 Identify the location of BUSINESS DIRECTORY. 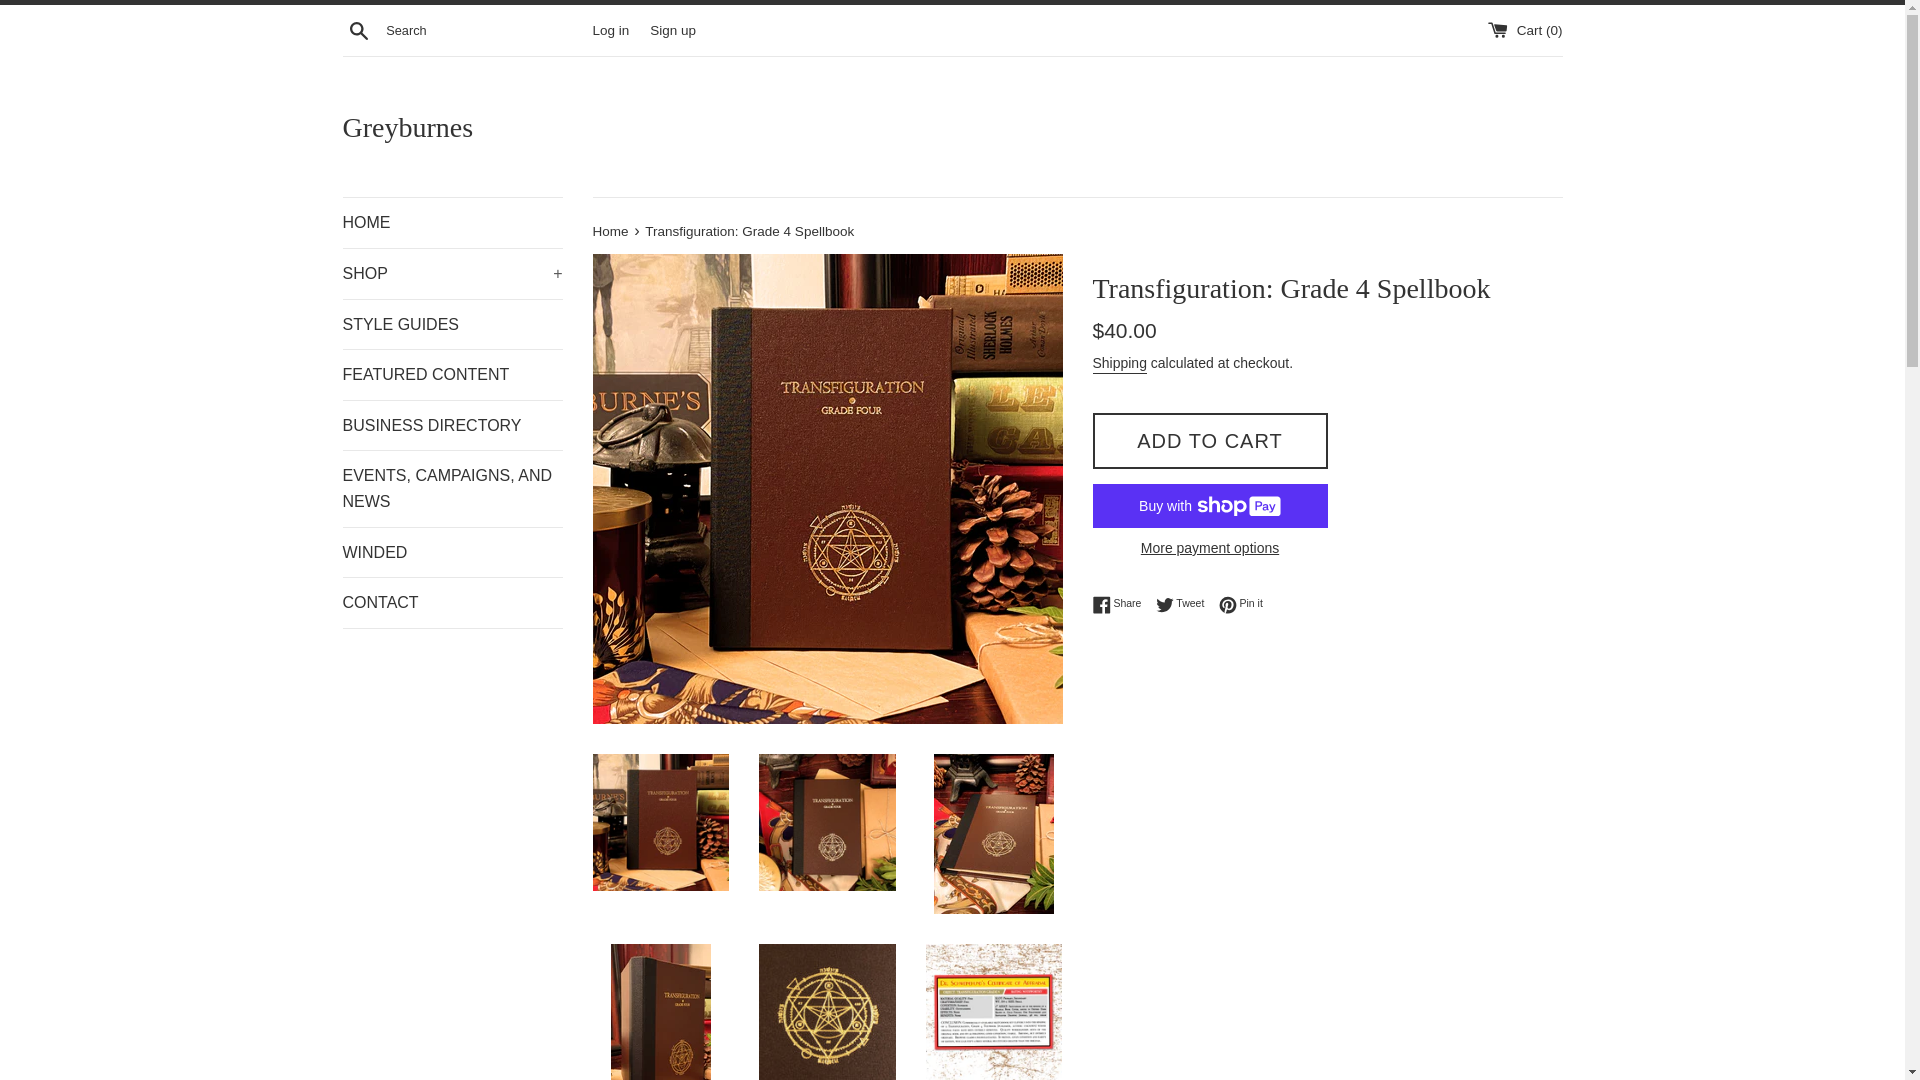
(1121, 604).